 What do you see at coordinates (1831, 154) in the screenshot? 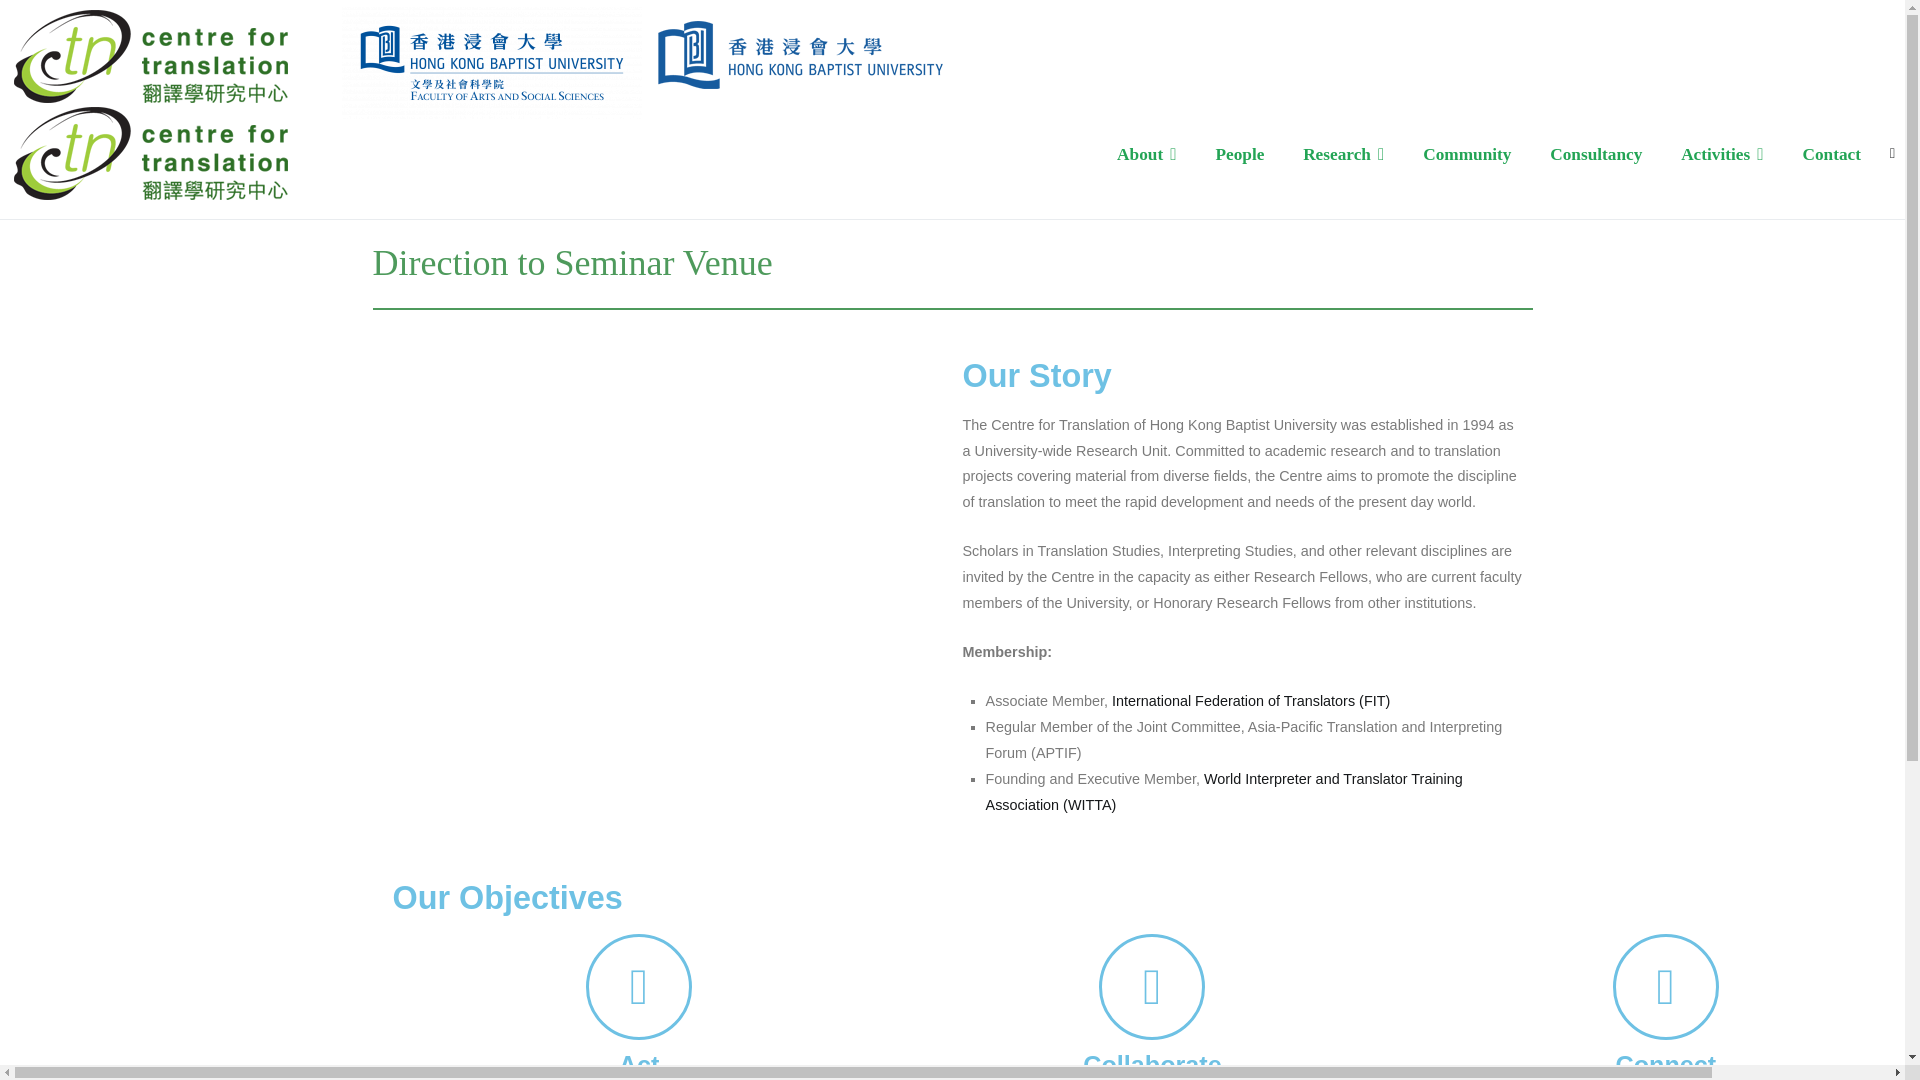
I see `Contact` at bounding box center [1831, 154].